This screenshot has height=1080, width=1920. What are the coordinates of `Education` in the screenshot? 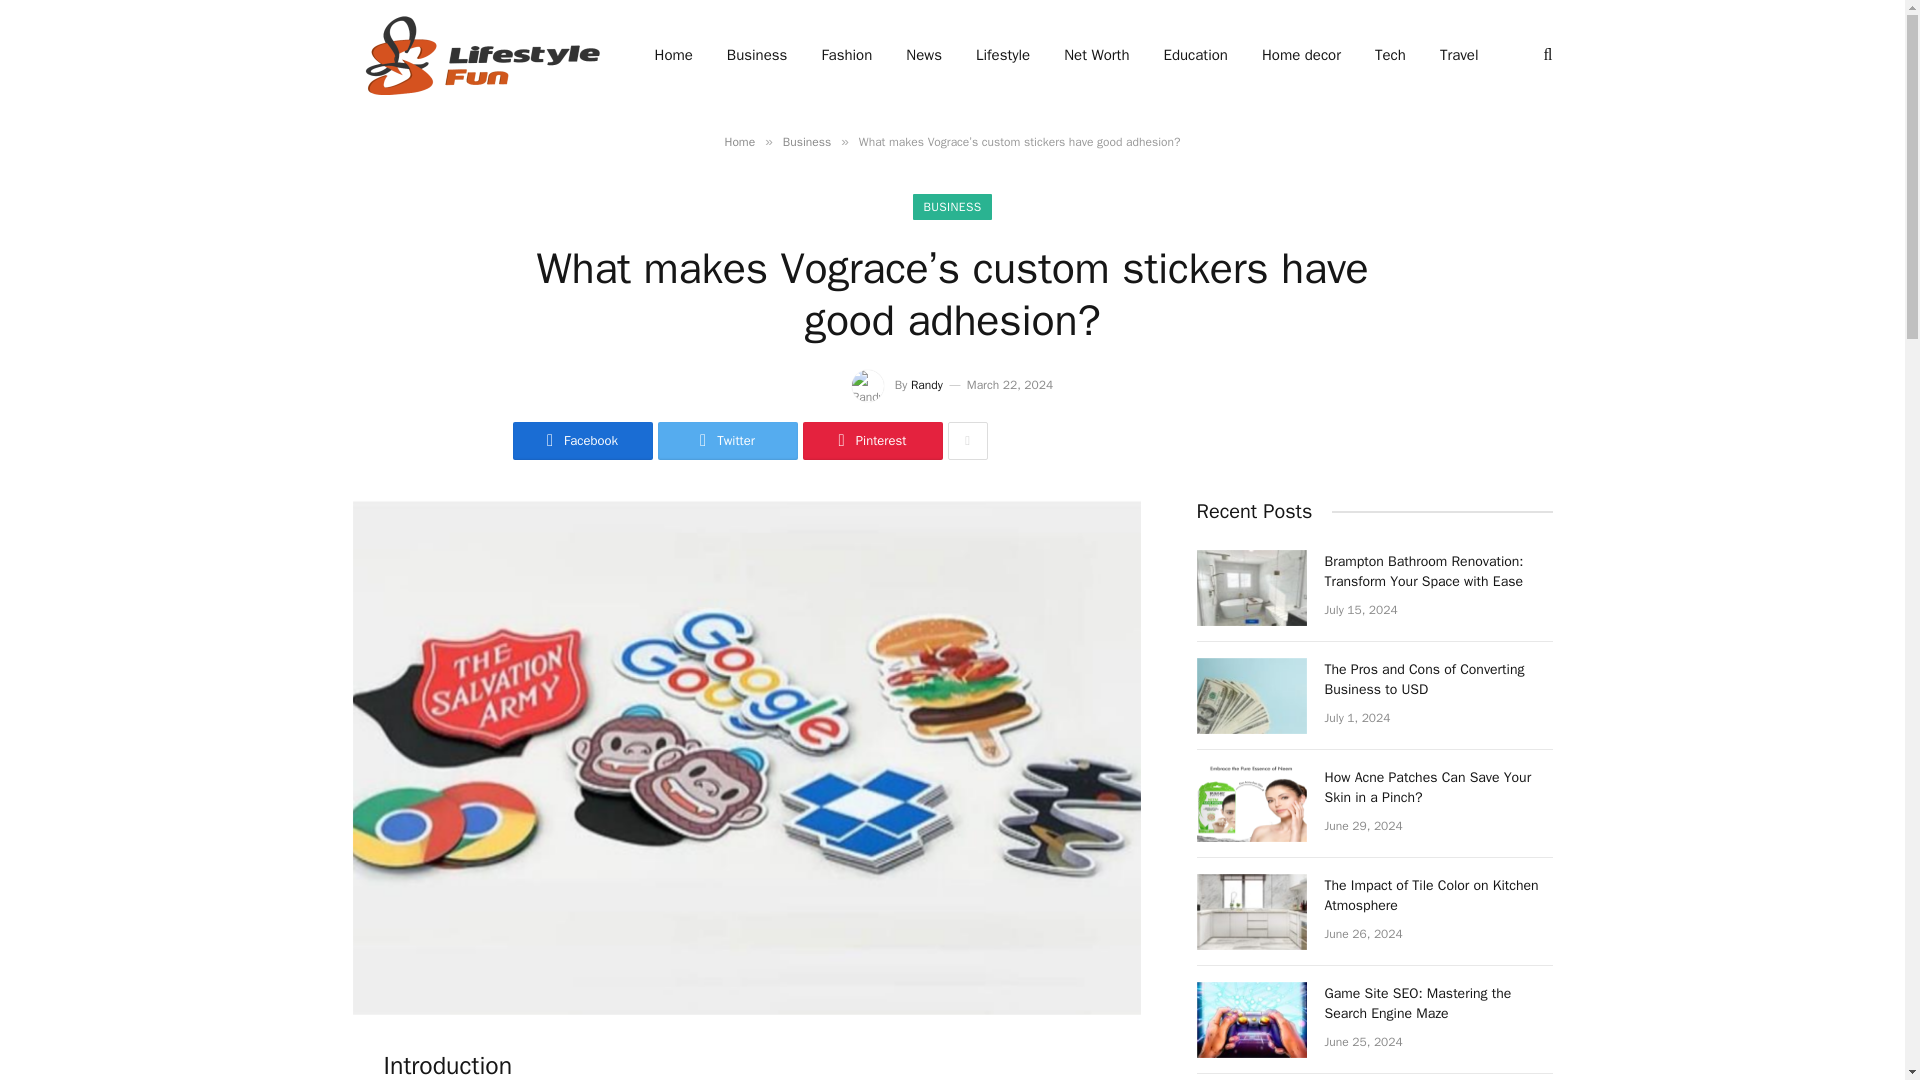 It's located at (1195, 55).